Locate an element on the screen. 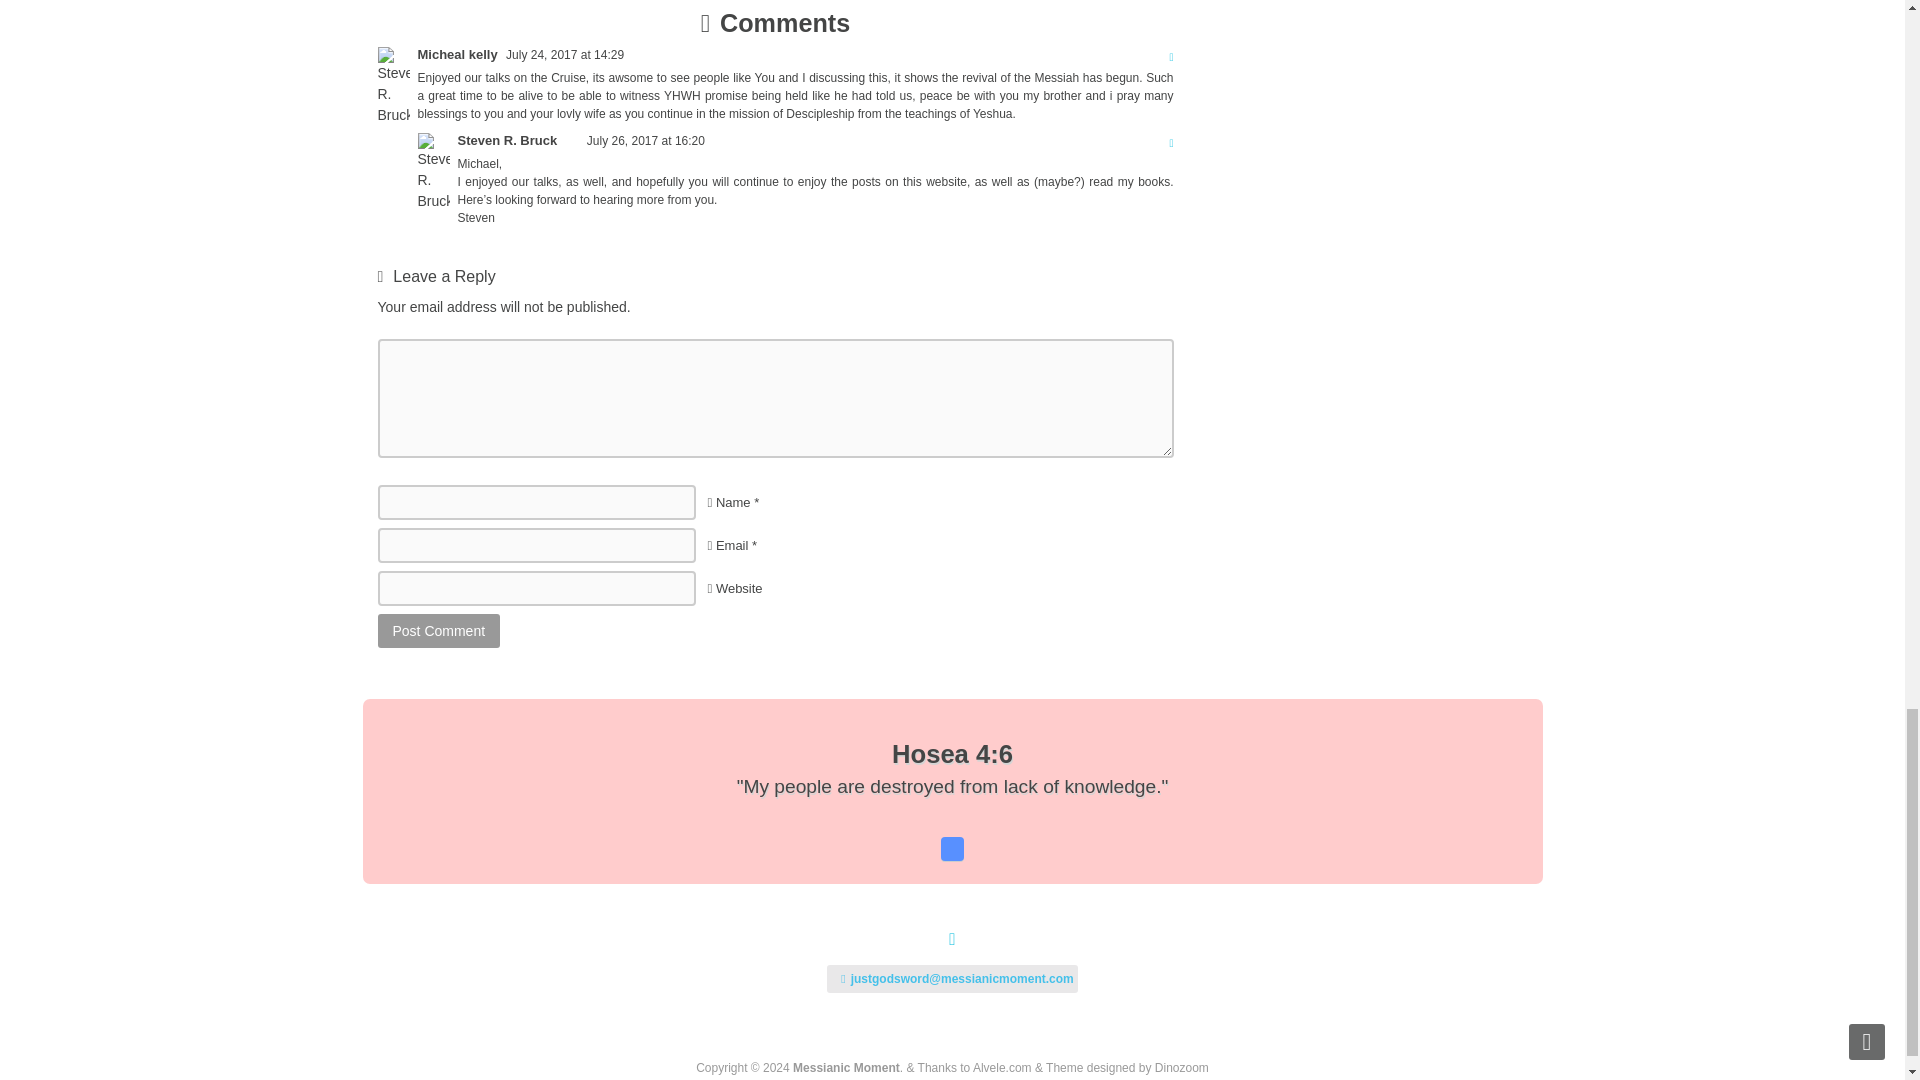 The height and width of the screenshot is (1080, 1920). WordPress Themes is located at coordinates (1182, 1067).